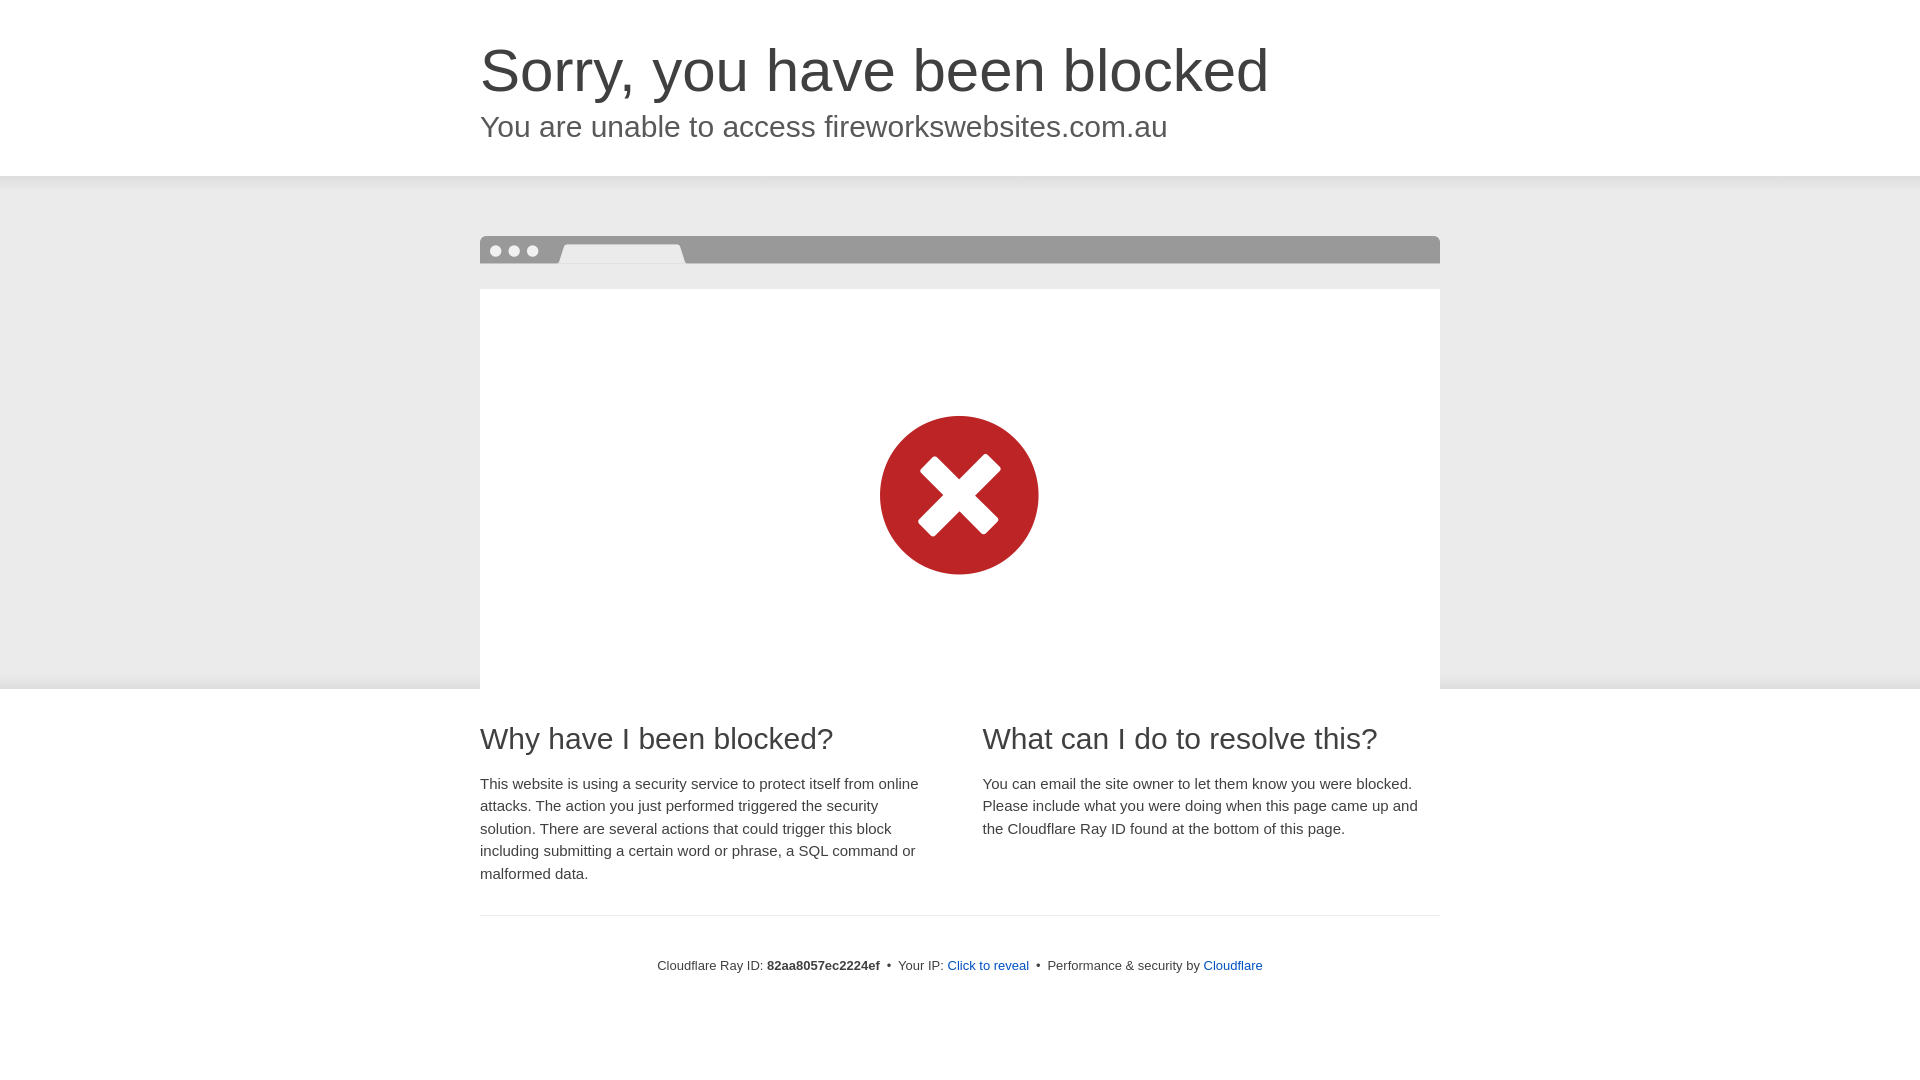  Describe the element at coordinates (1234, 966) in the screenshot. I see `Cloudflare` at that location.